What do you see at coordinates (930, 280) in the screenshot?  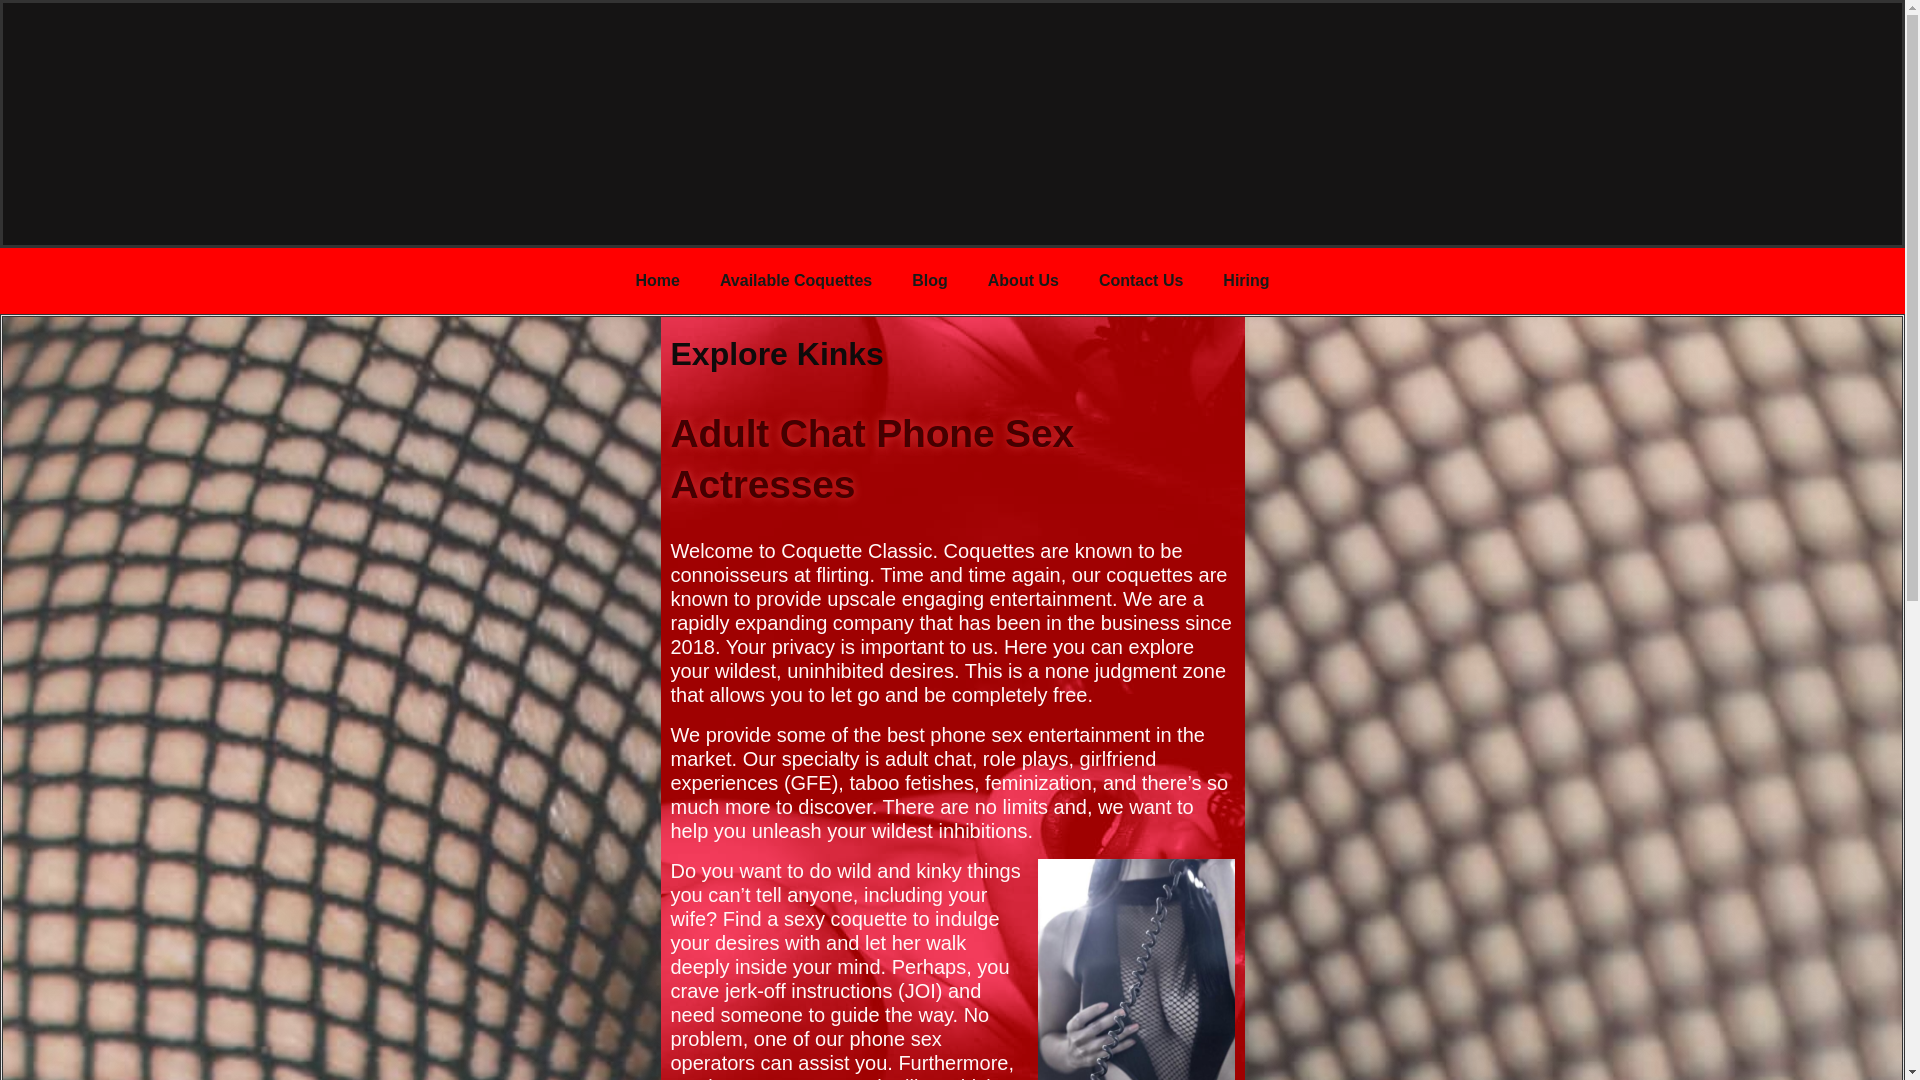 I see `Blog` at bounding box center [930, 280].